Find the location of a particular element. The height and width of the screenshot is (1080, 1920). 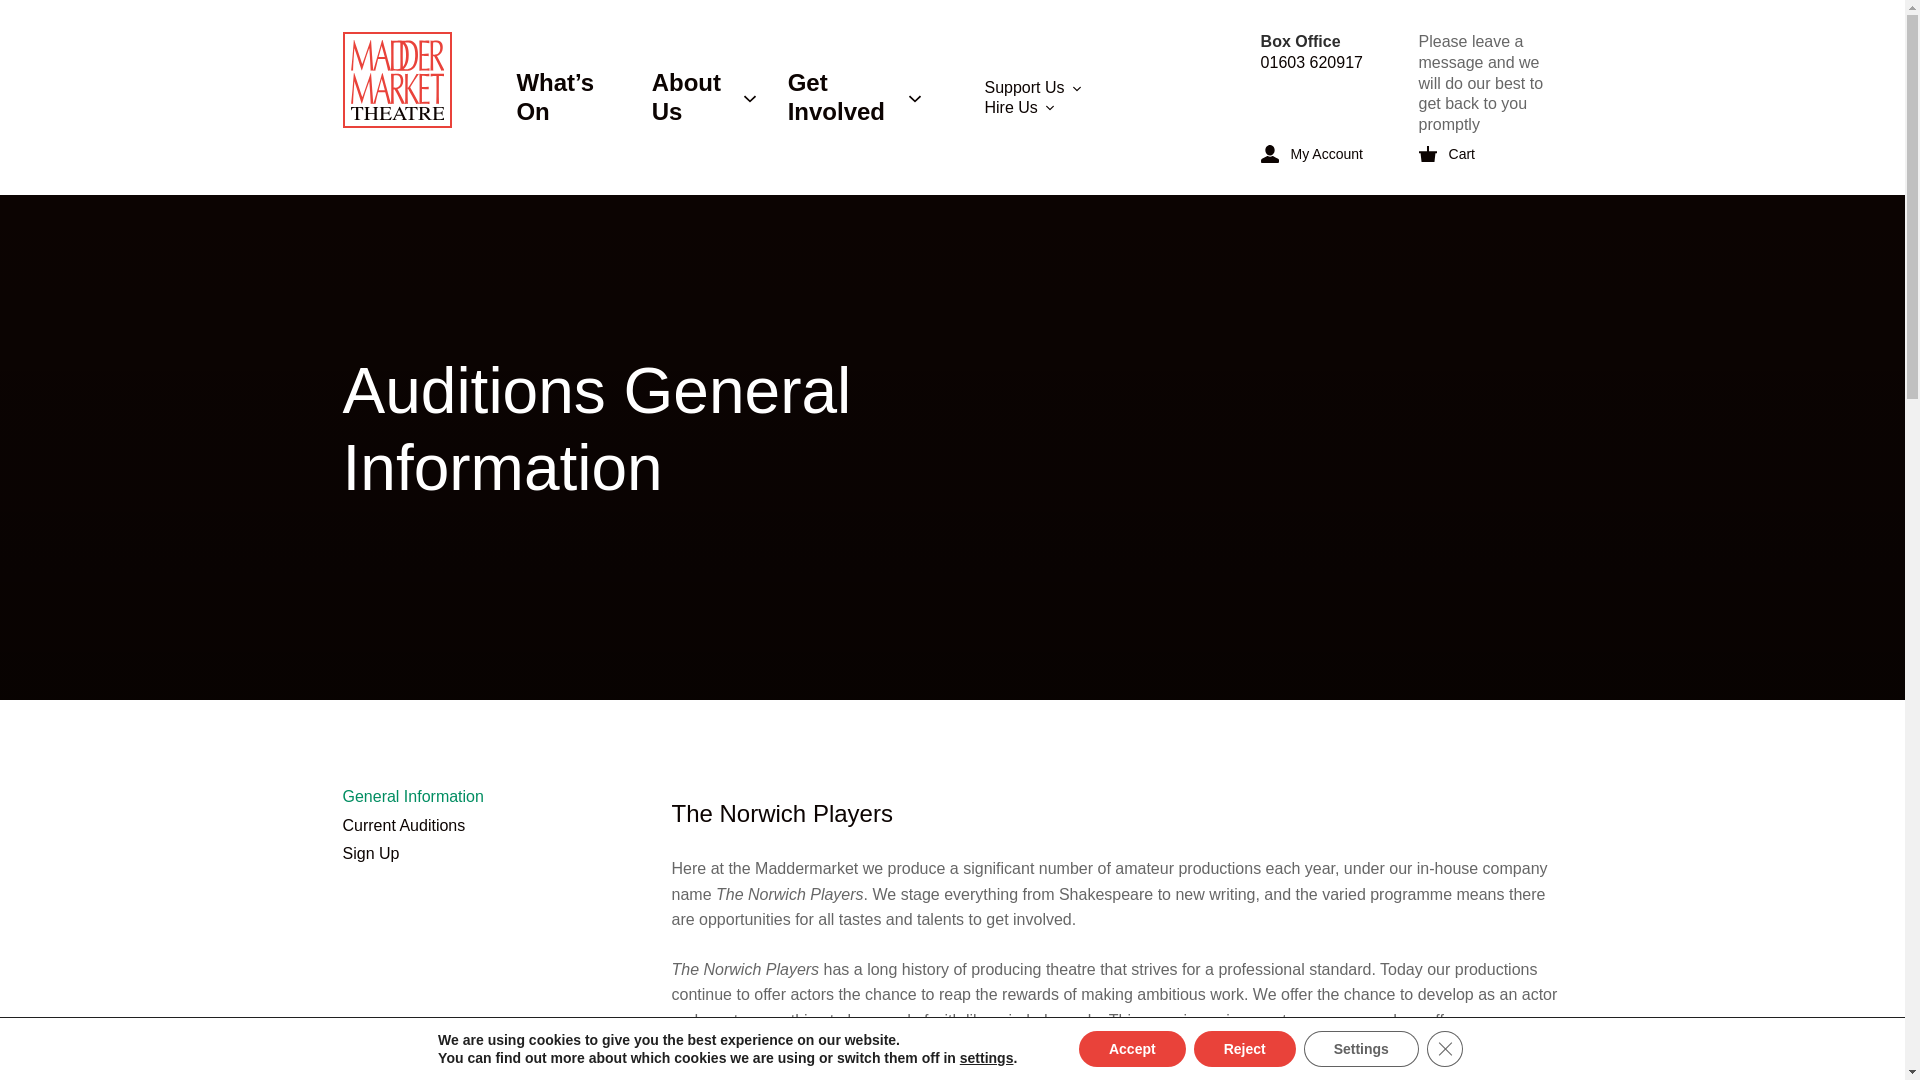

General Information is located at coordinates (412, 796).